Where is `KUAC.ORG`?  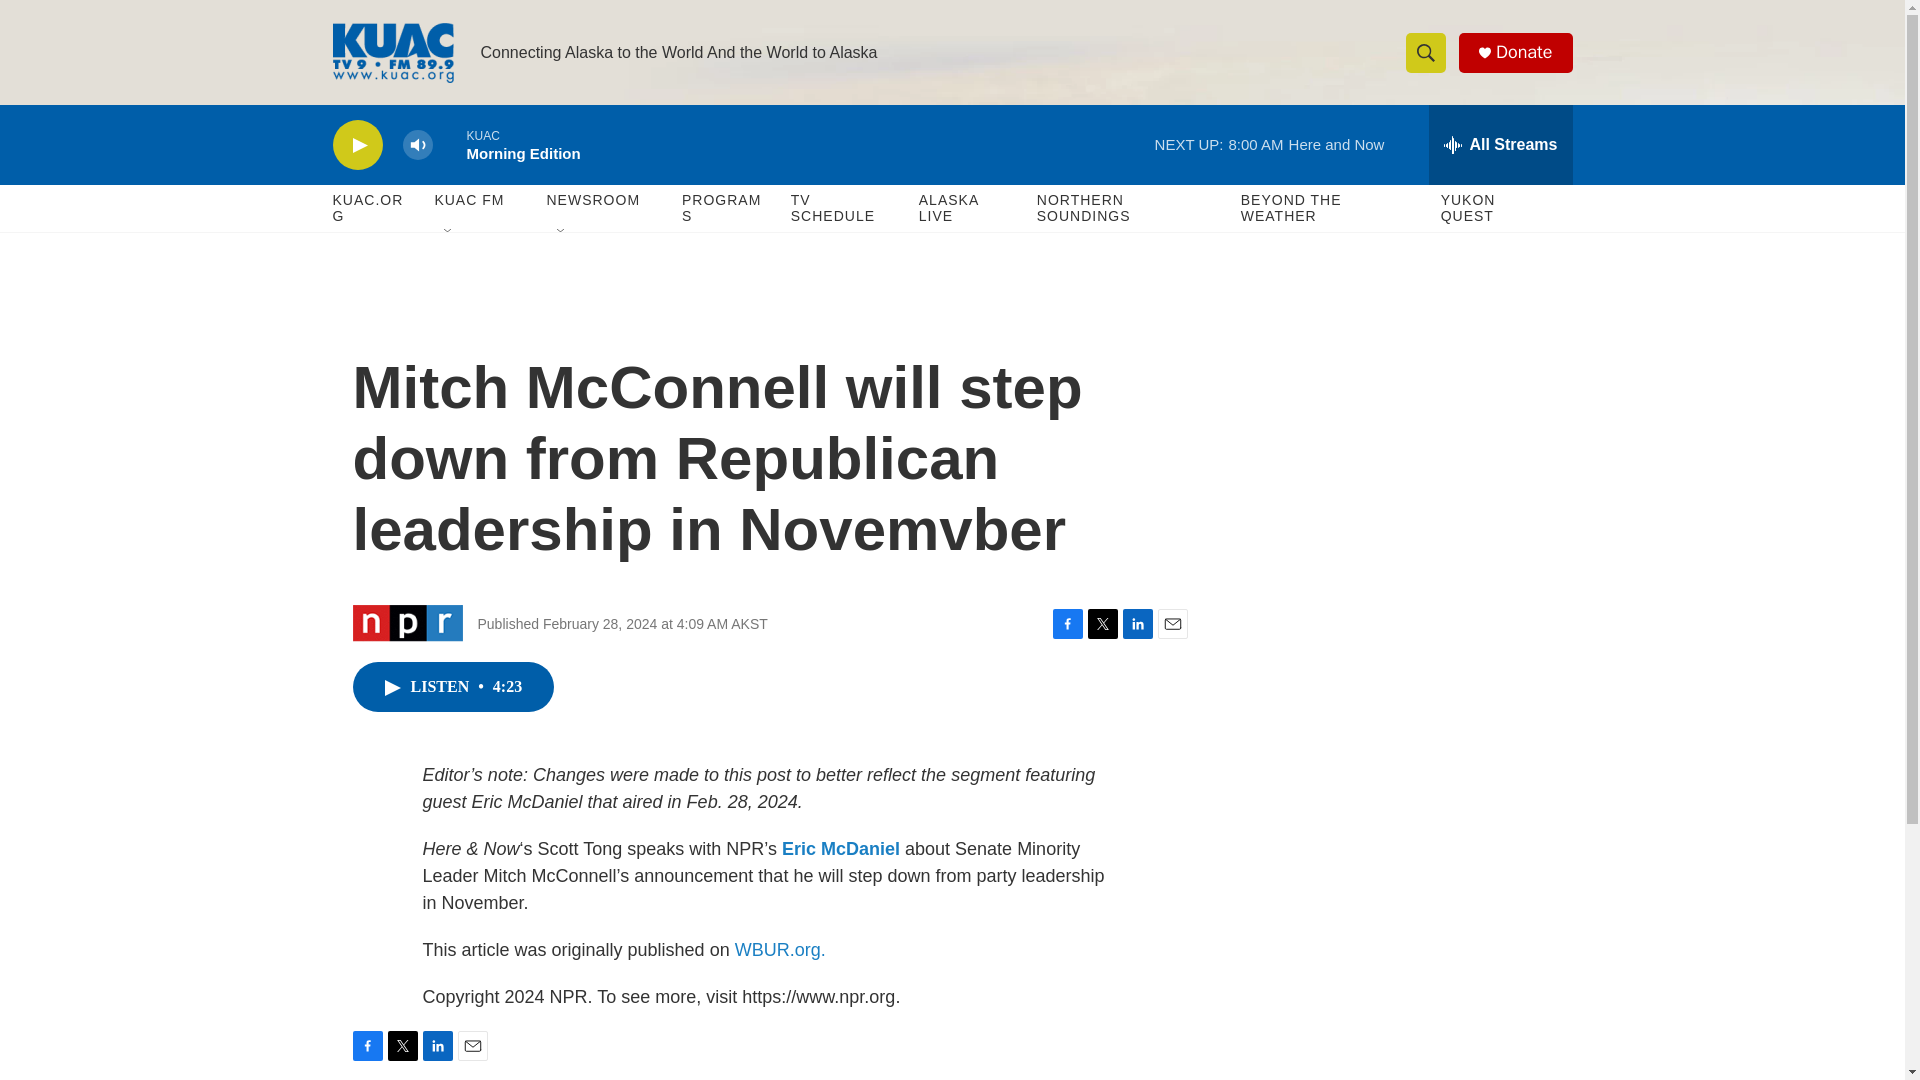 KUAC.ORG is located at coordinates (373, 208).